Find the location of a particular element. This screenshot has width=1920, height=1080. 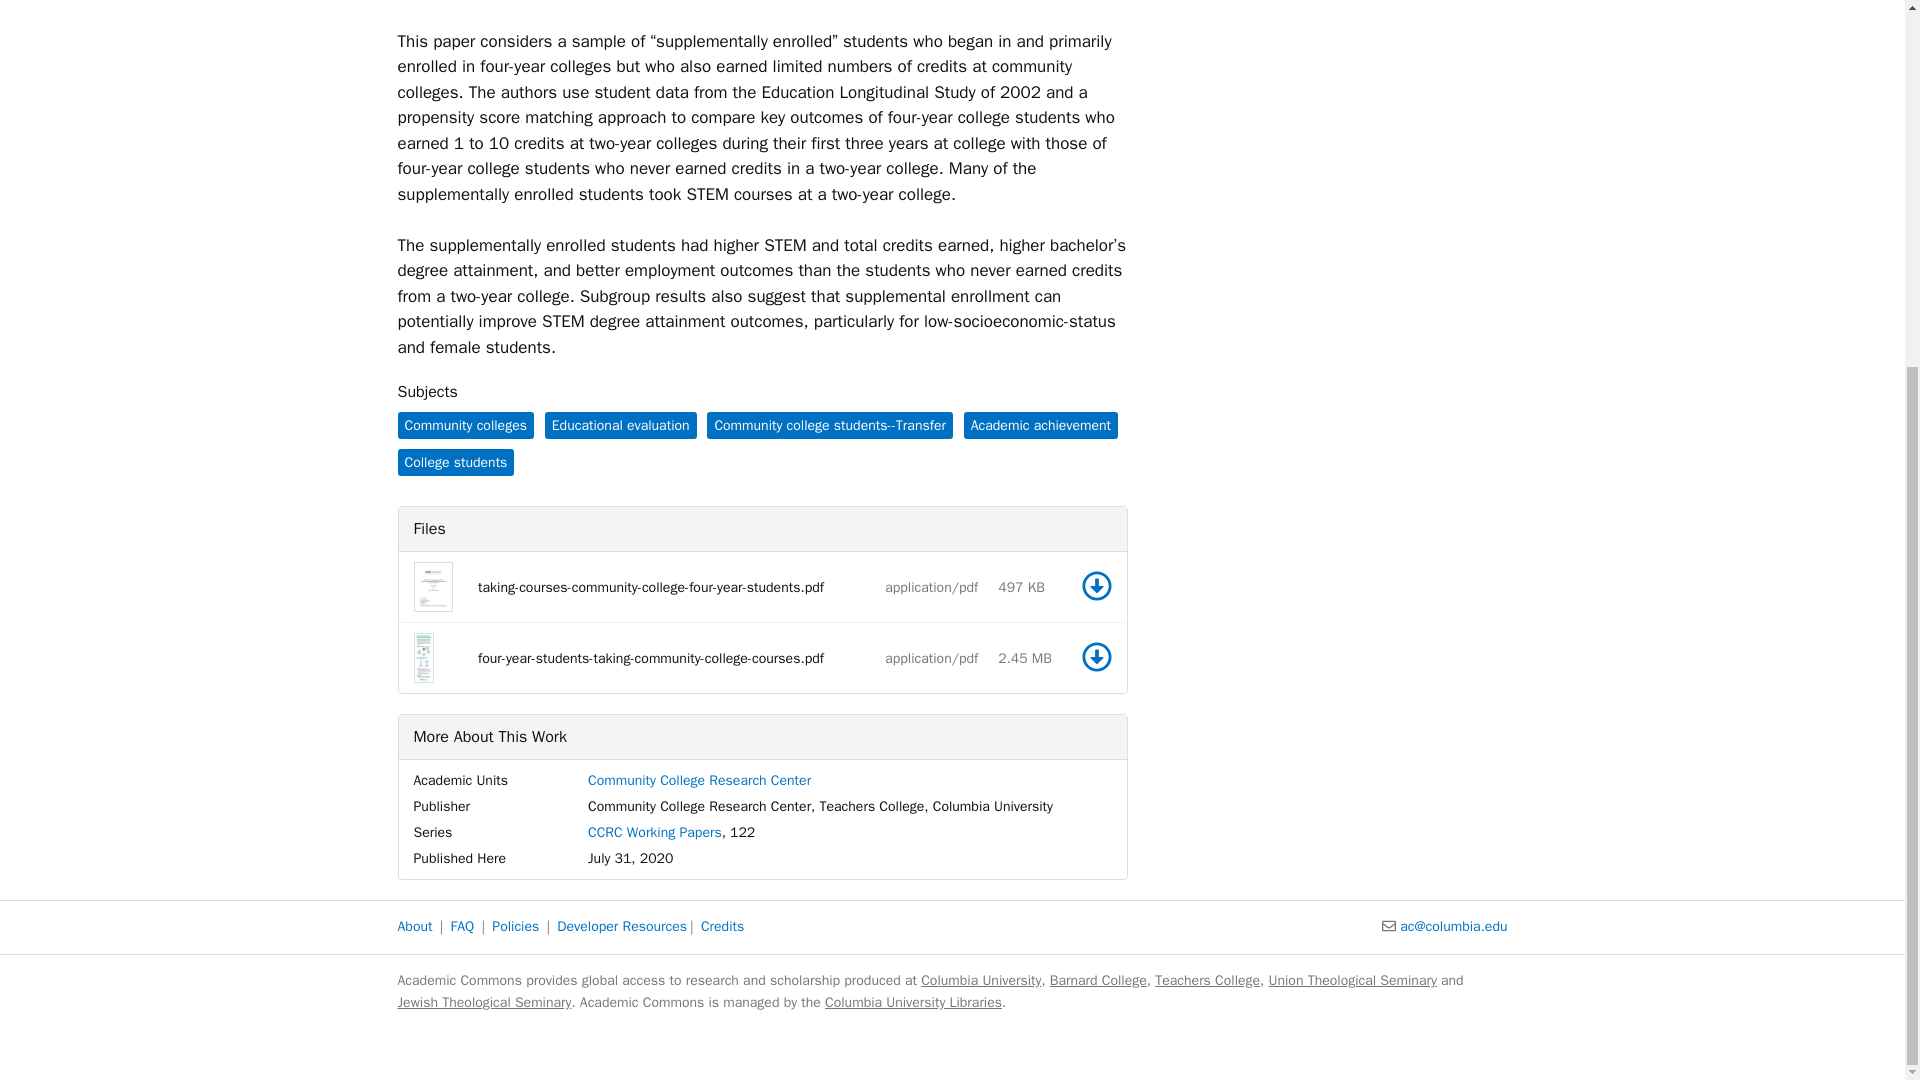

Developer Resources is located at coordinates (622, 926).